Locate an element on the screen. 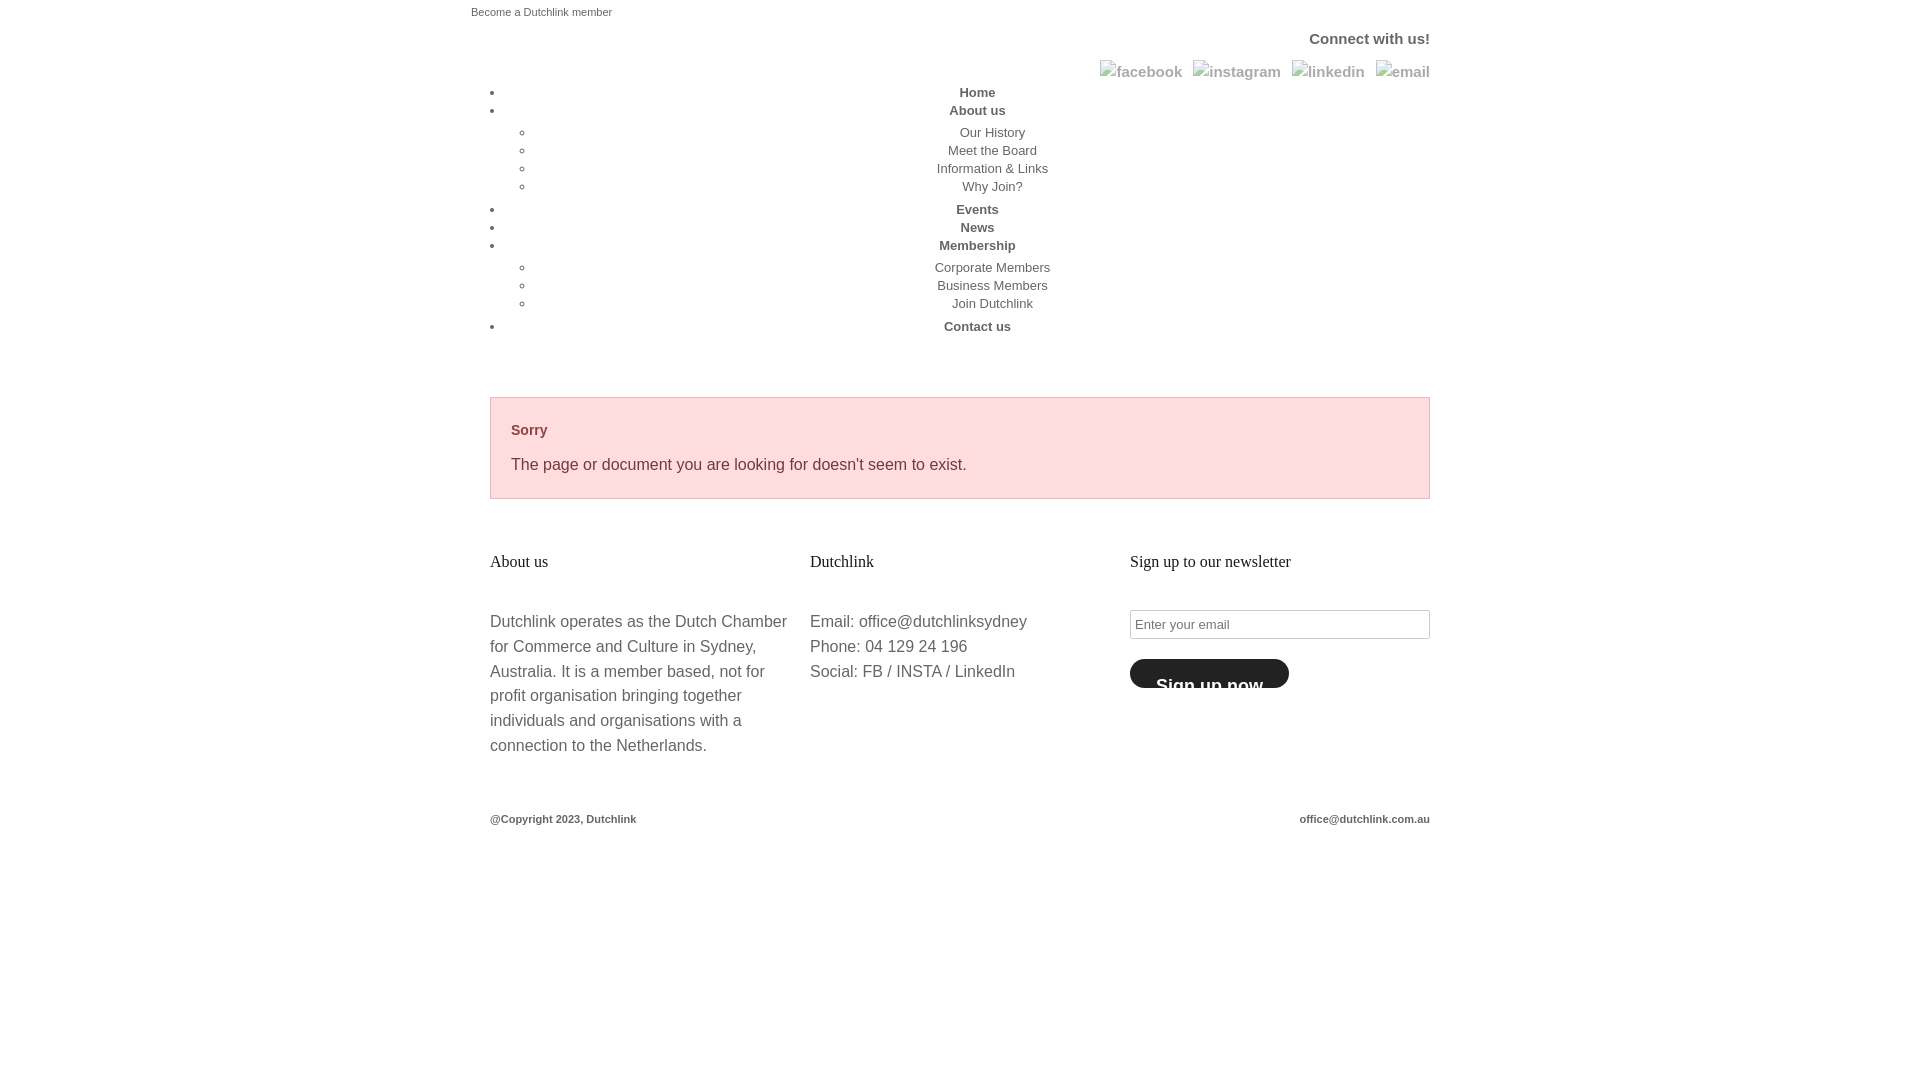 This screenshot has width=1920, height=1080. FB is located at coordinates (872, 672).